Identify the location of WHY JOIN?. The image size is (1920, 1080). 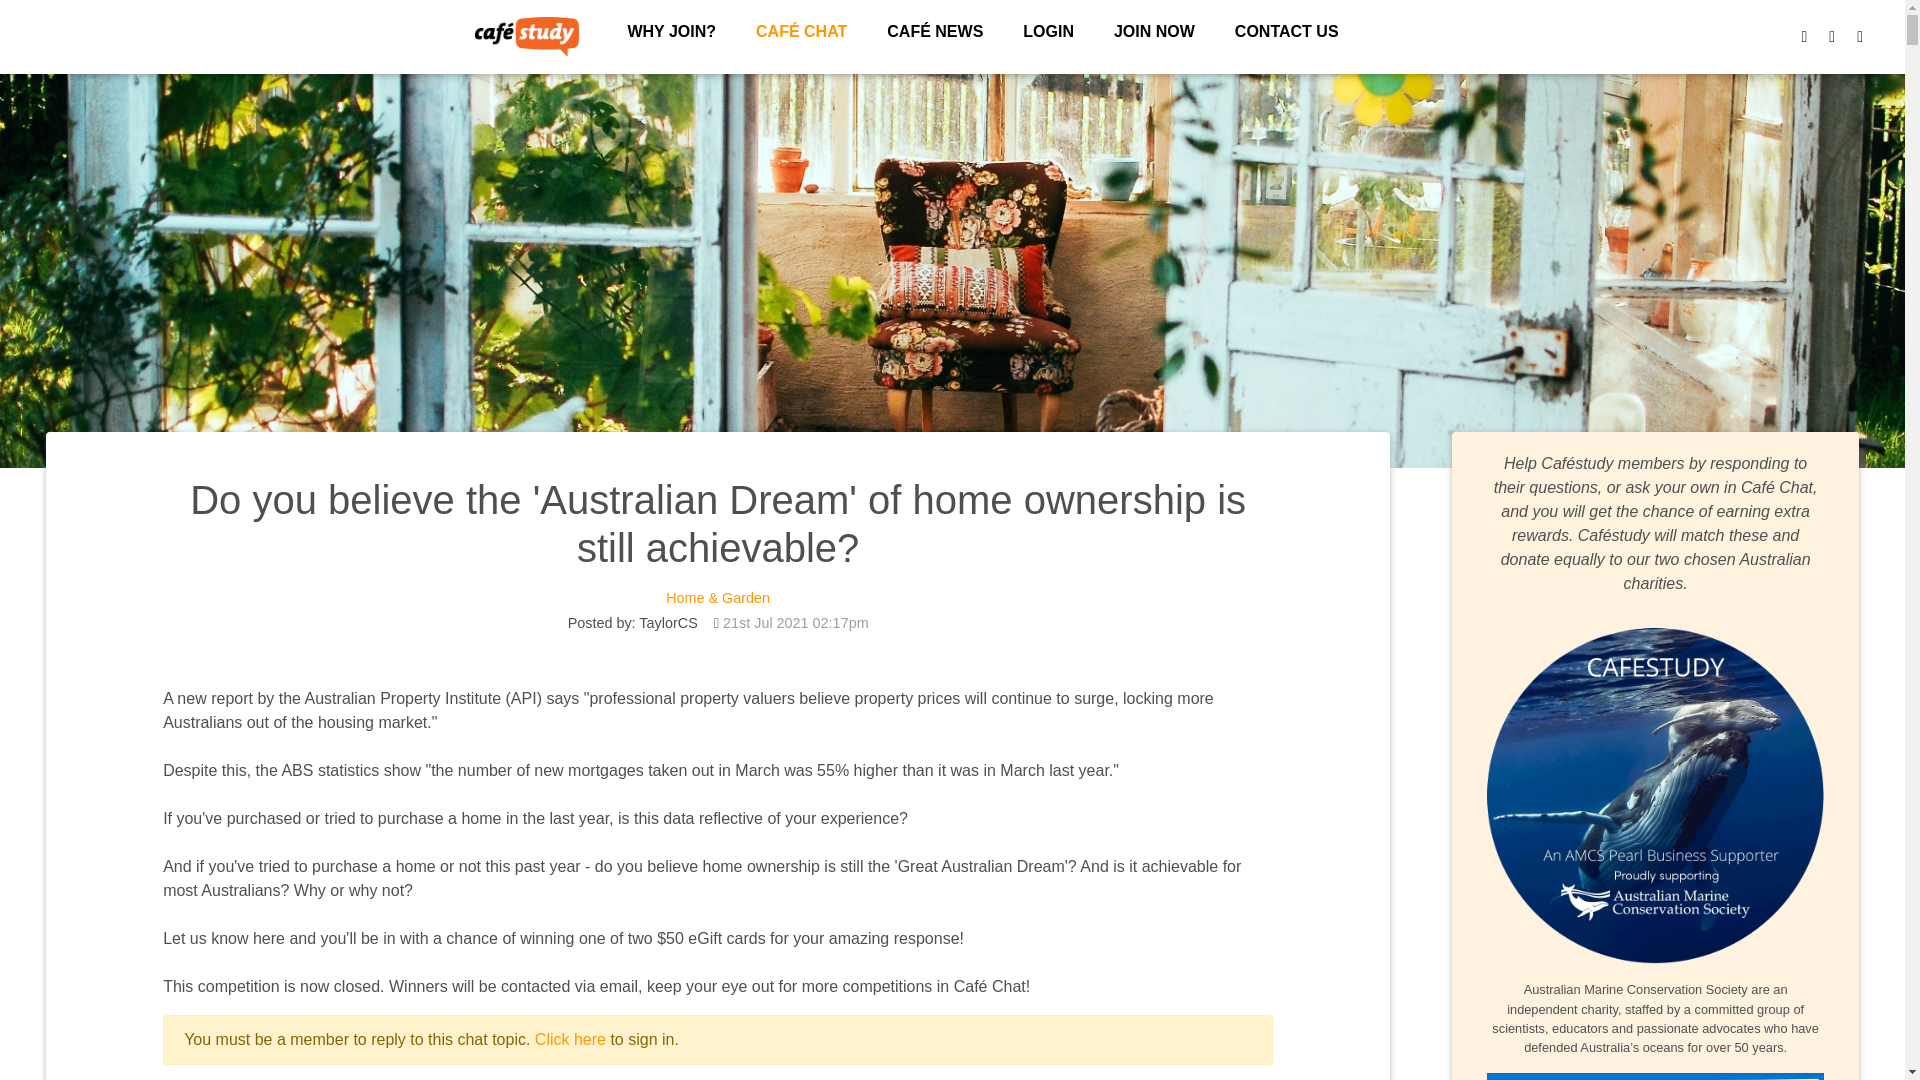
(670, 31).